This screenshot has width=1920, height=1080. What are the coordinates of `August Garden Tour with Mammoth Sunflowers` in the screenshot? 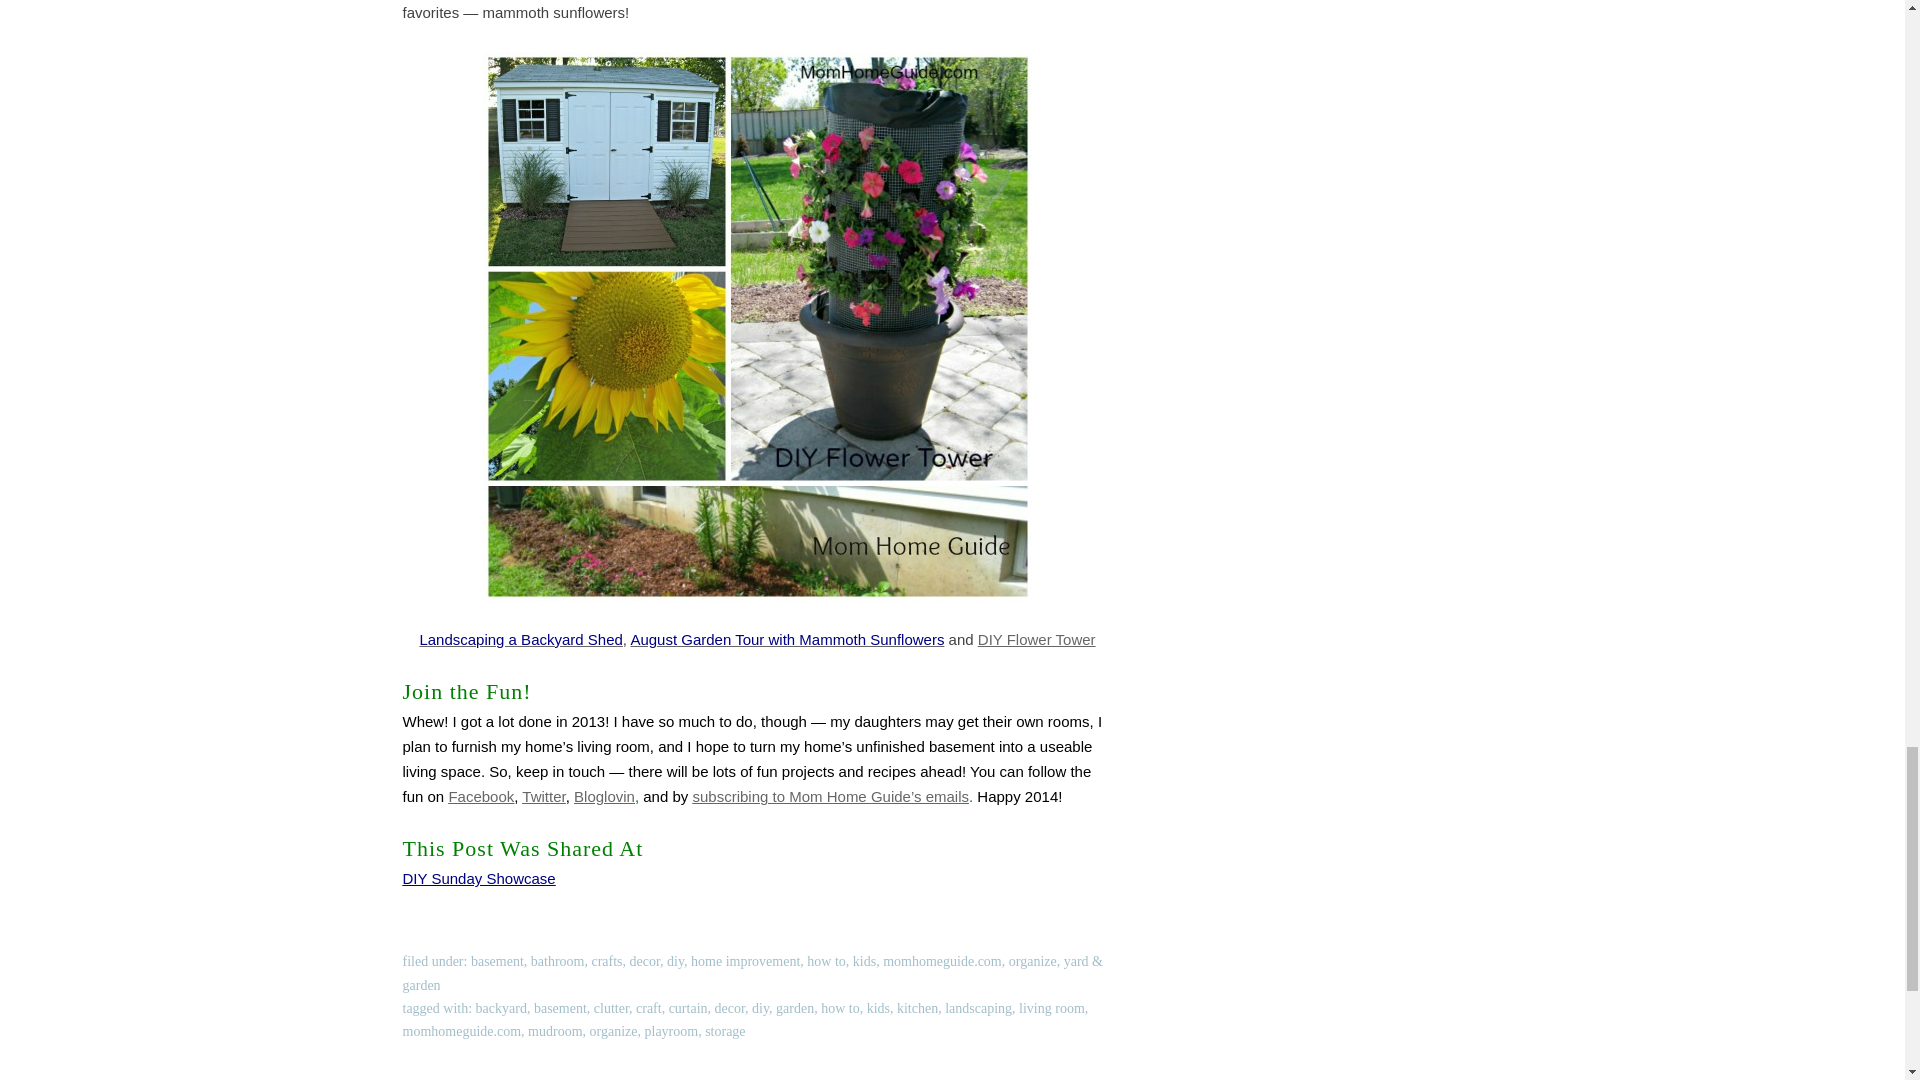 It's located at (786, 639).